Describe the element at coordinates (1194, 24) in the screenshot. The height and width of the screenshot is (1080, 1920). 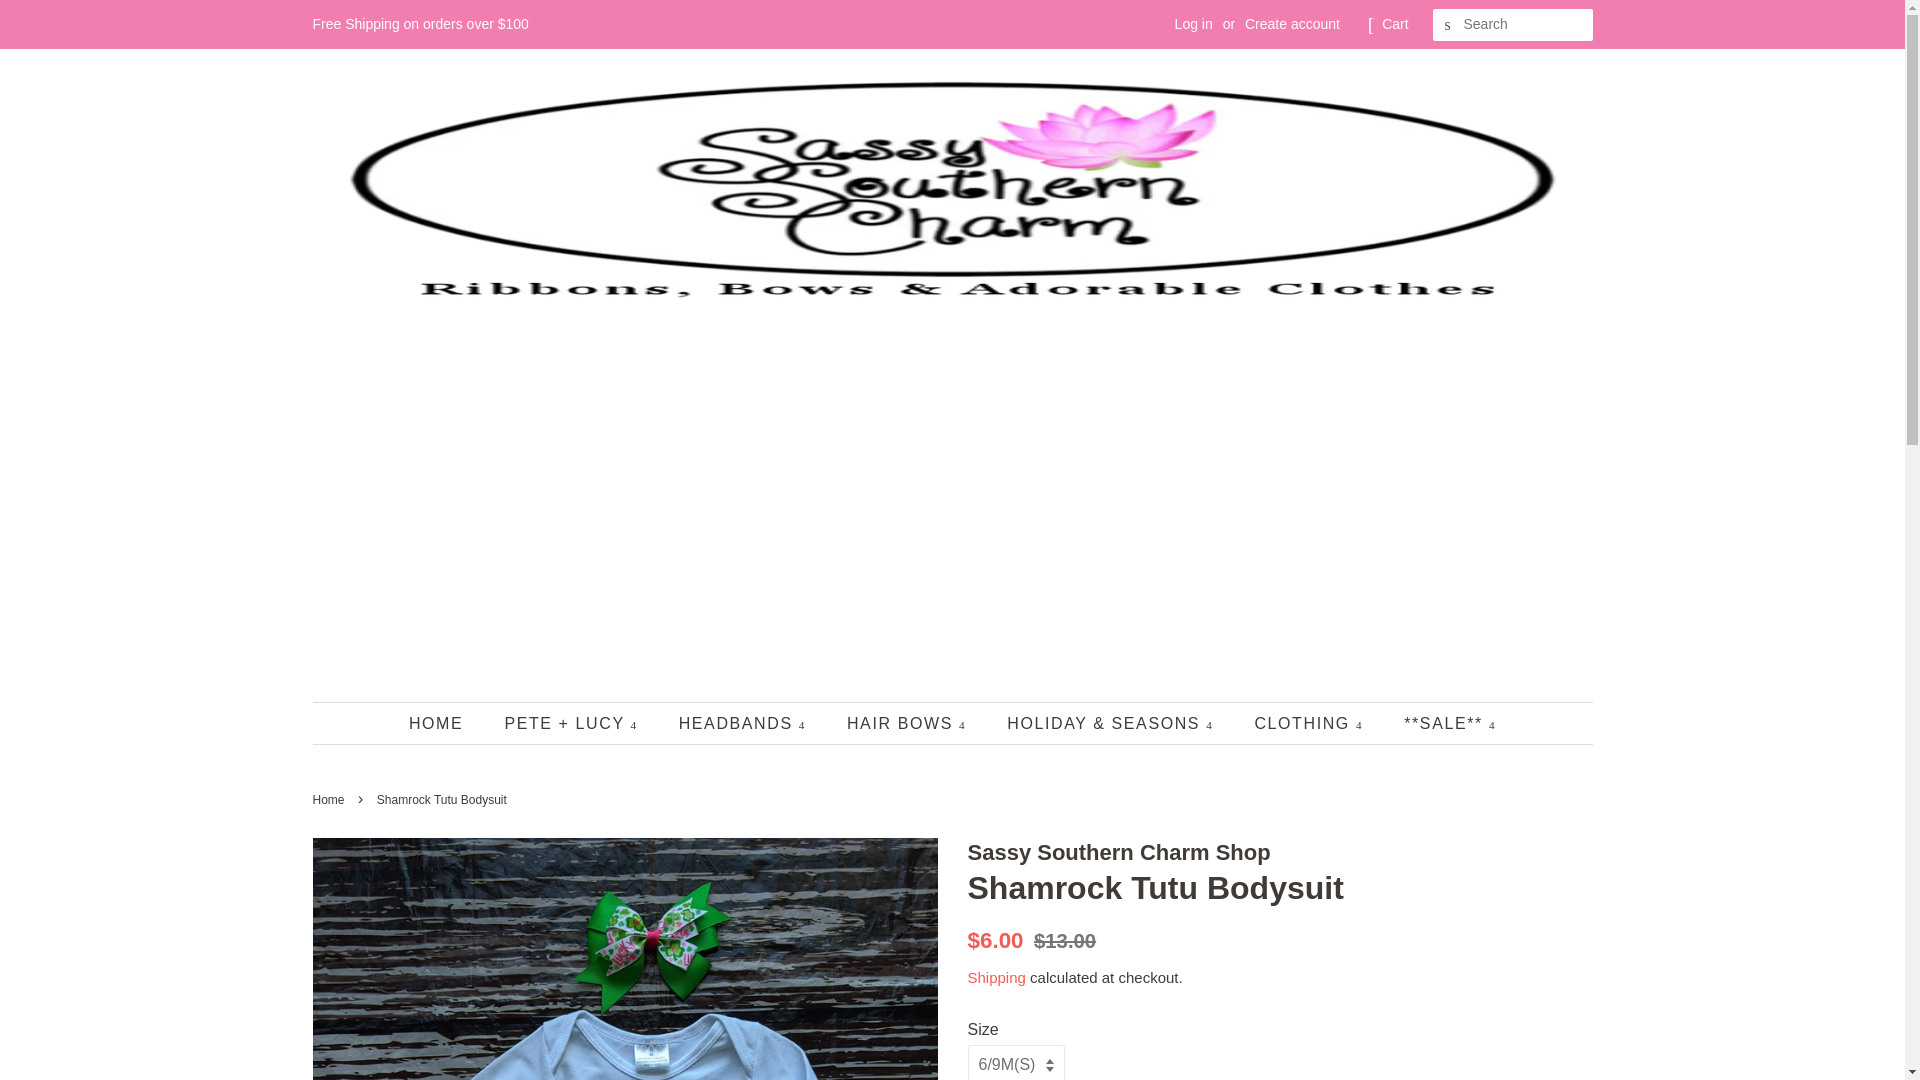
I see `Log in` at that location.